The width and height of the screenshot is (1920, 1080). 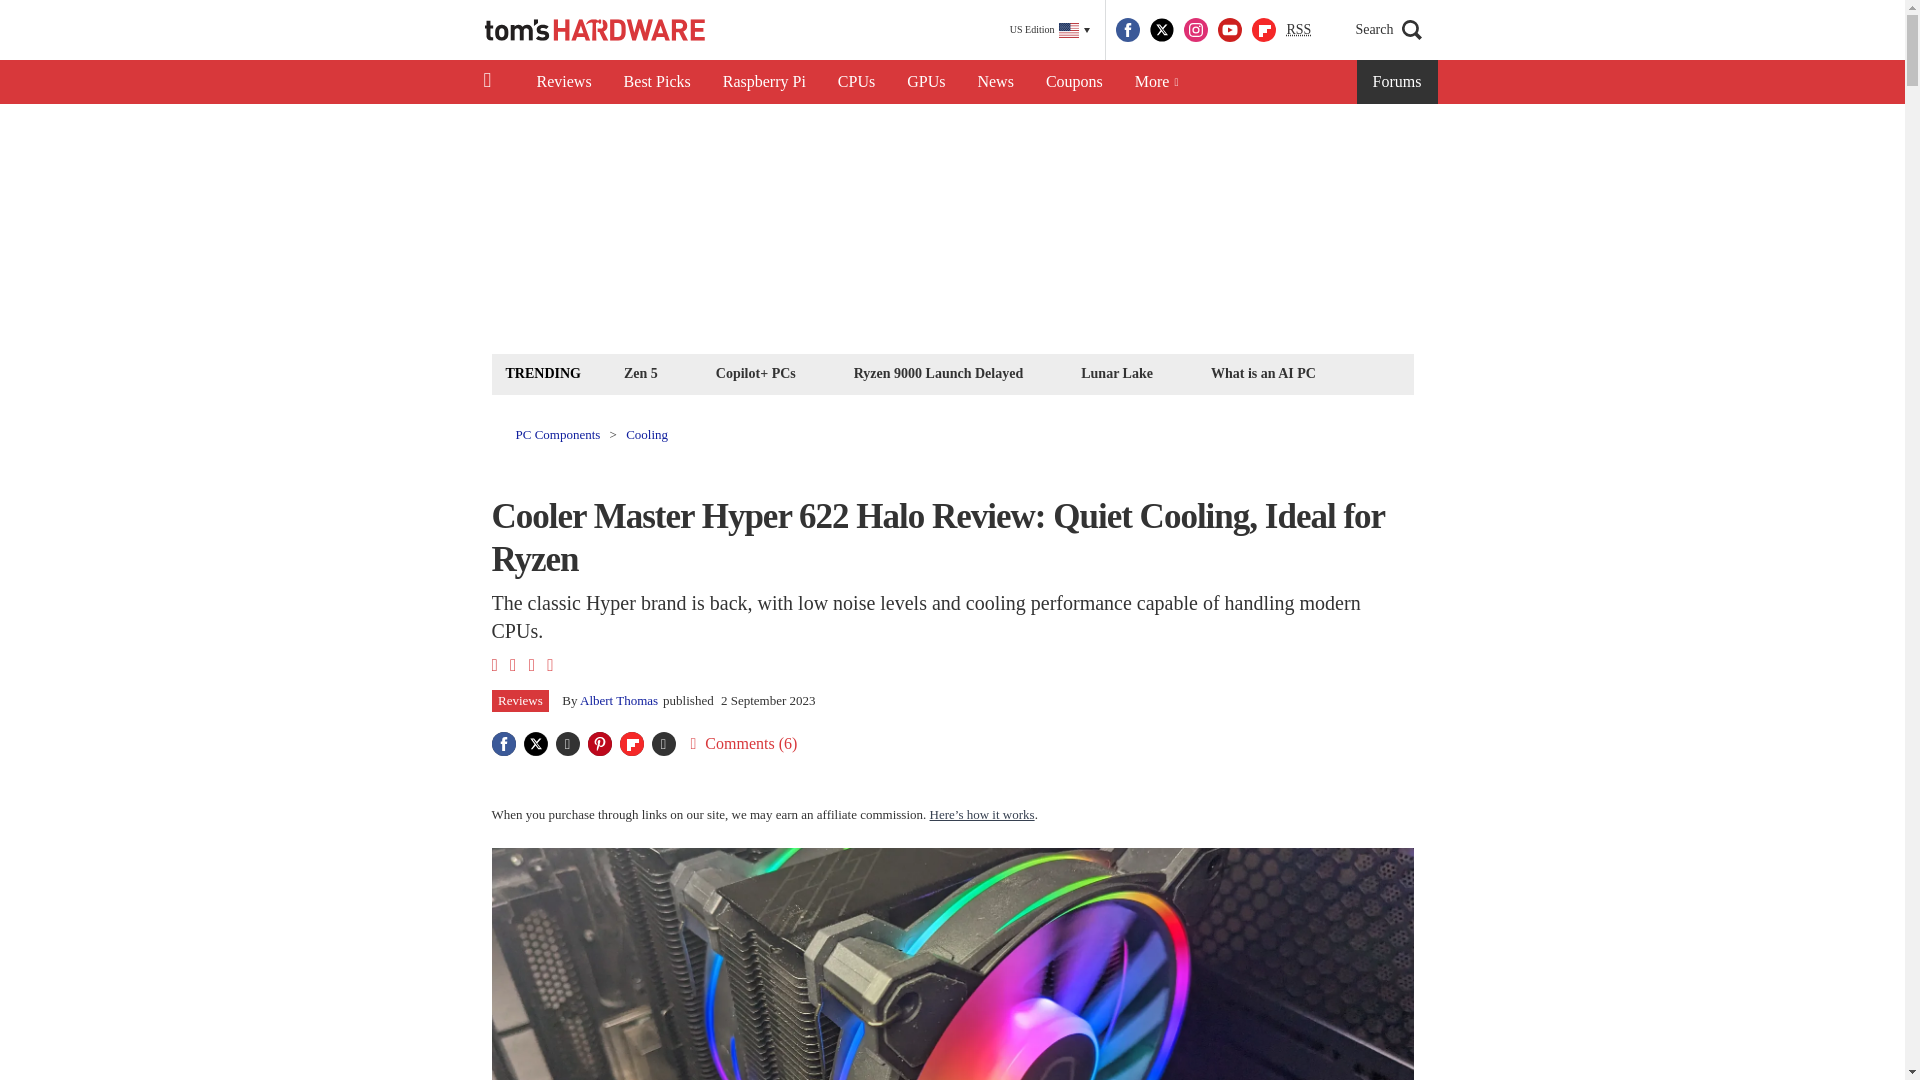 What do you see at coordinates (1398, 82) in the screenshot?
I see `Forums` at bounding box center [1398, 82].